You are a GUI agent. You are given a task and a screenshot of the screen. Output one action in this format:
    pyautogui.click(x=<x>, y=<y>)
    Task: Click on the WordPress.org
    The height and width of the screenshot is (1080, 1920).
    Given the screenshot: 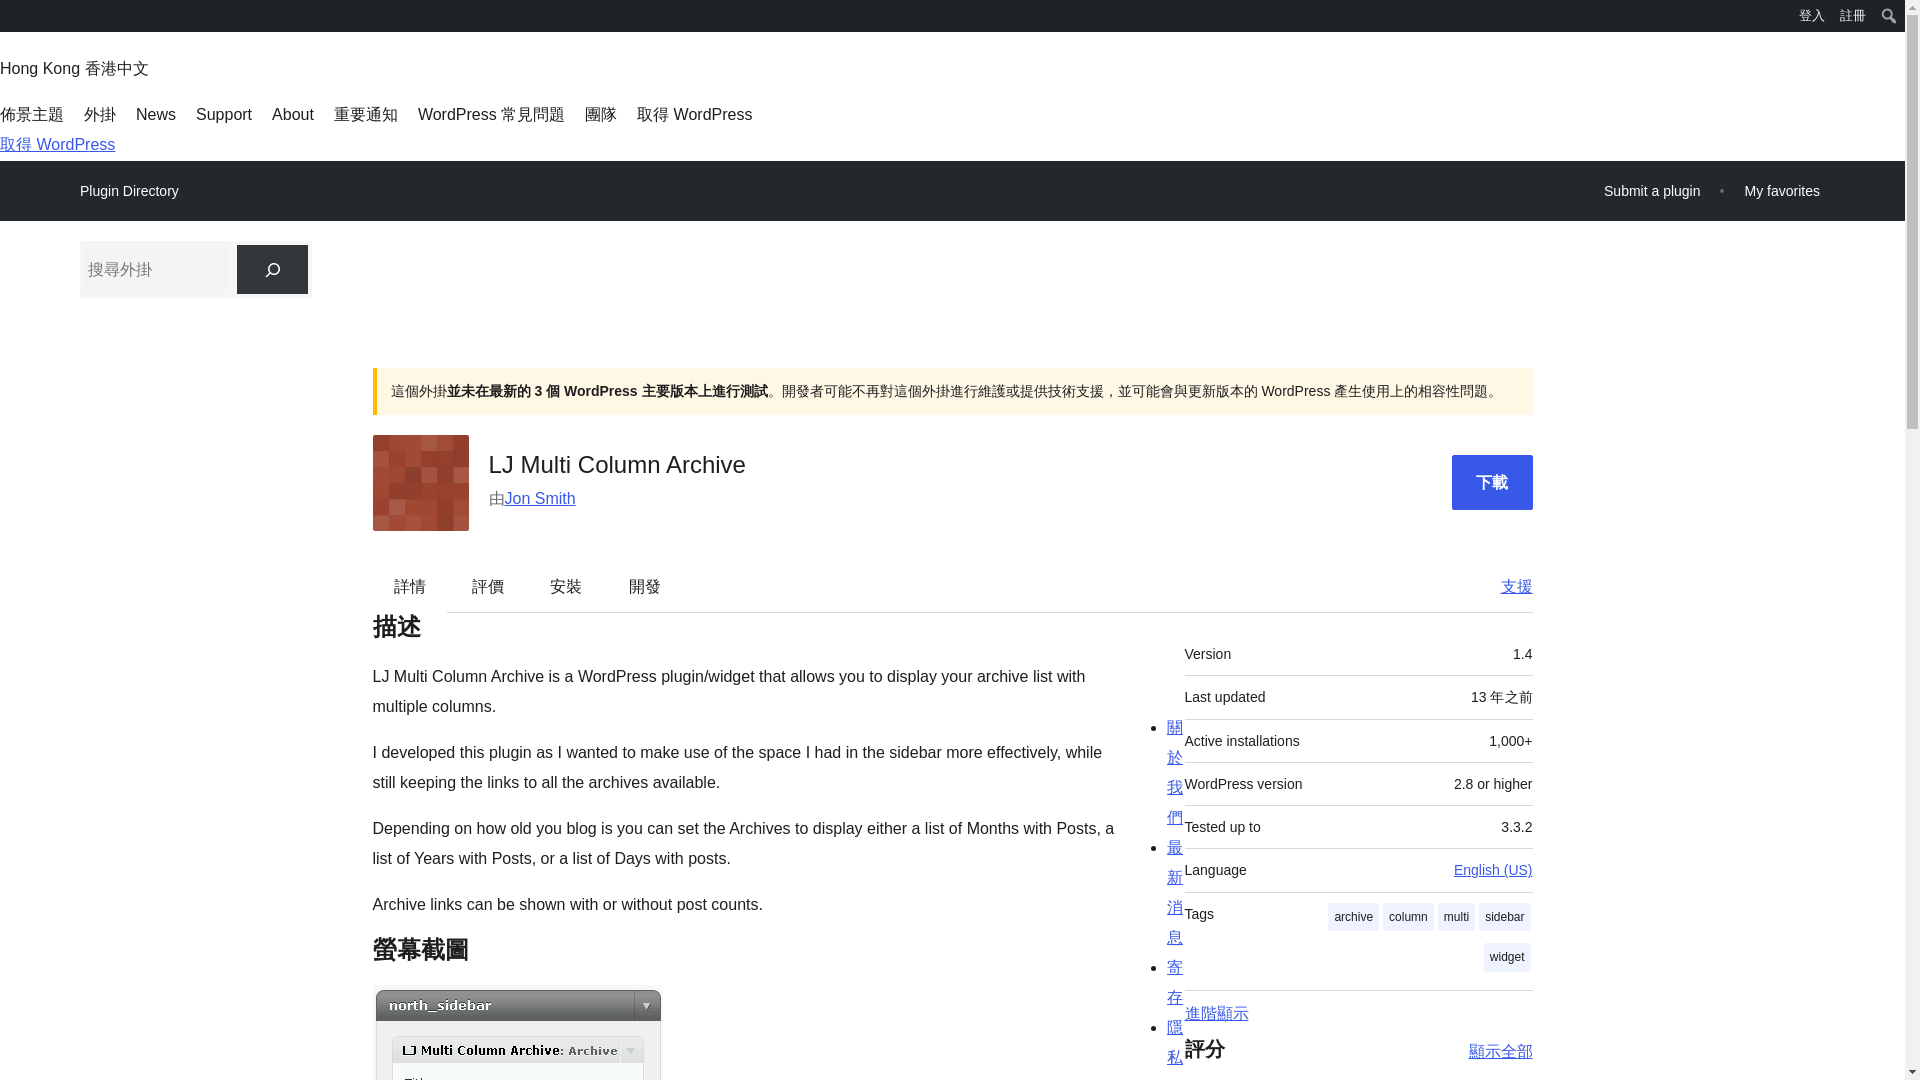 What is the action you would take?
    pyautogui.click(x=14, y=22)
    